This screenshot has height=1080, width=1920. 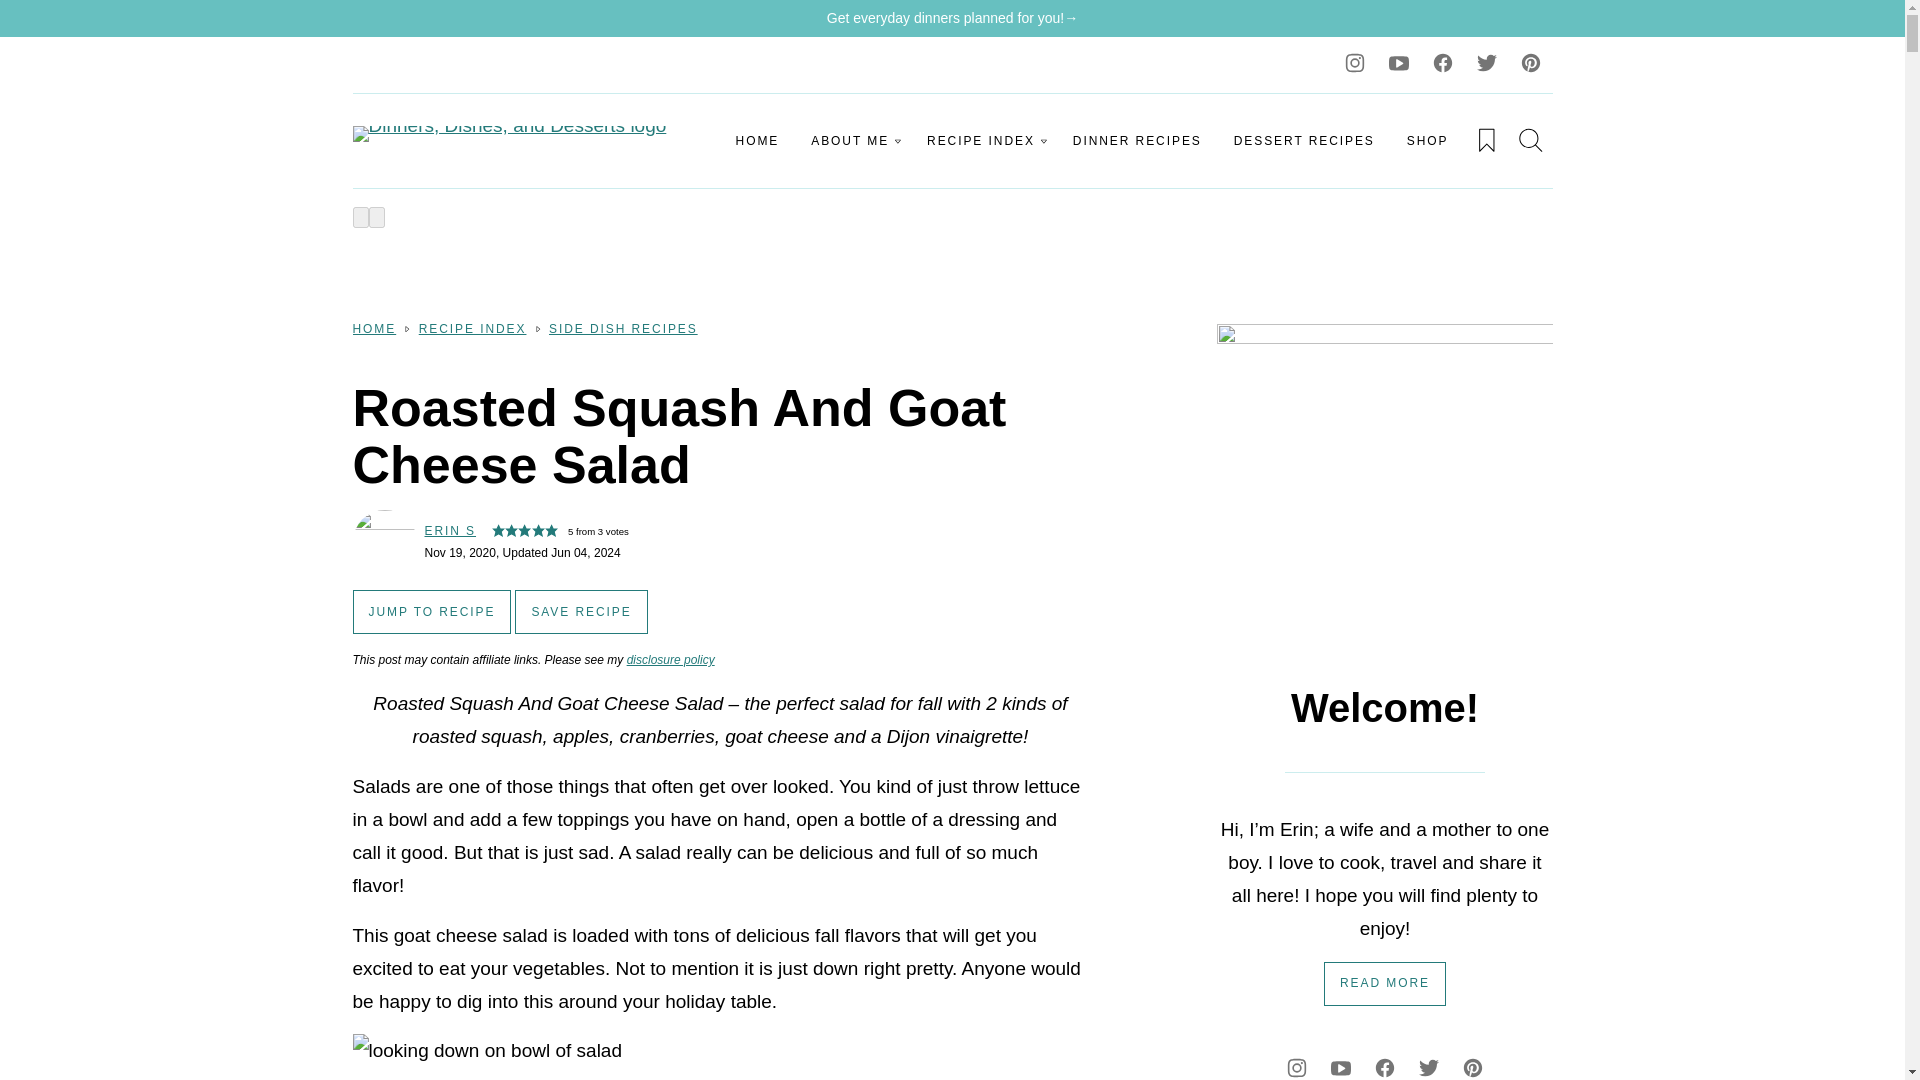 What do you see at coordinates (852, 140) in the screenshot?
I see `ABOUT ME` at bounding box center [852, 140].